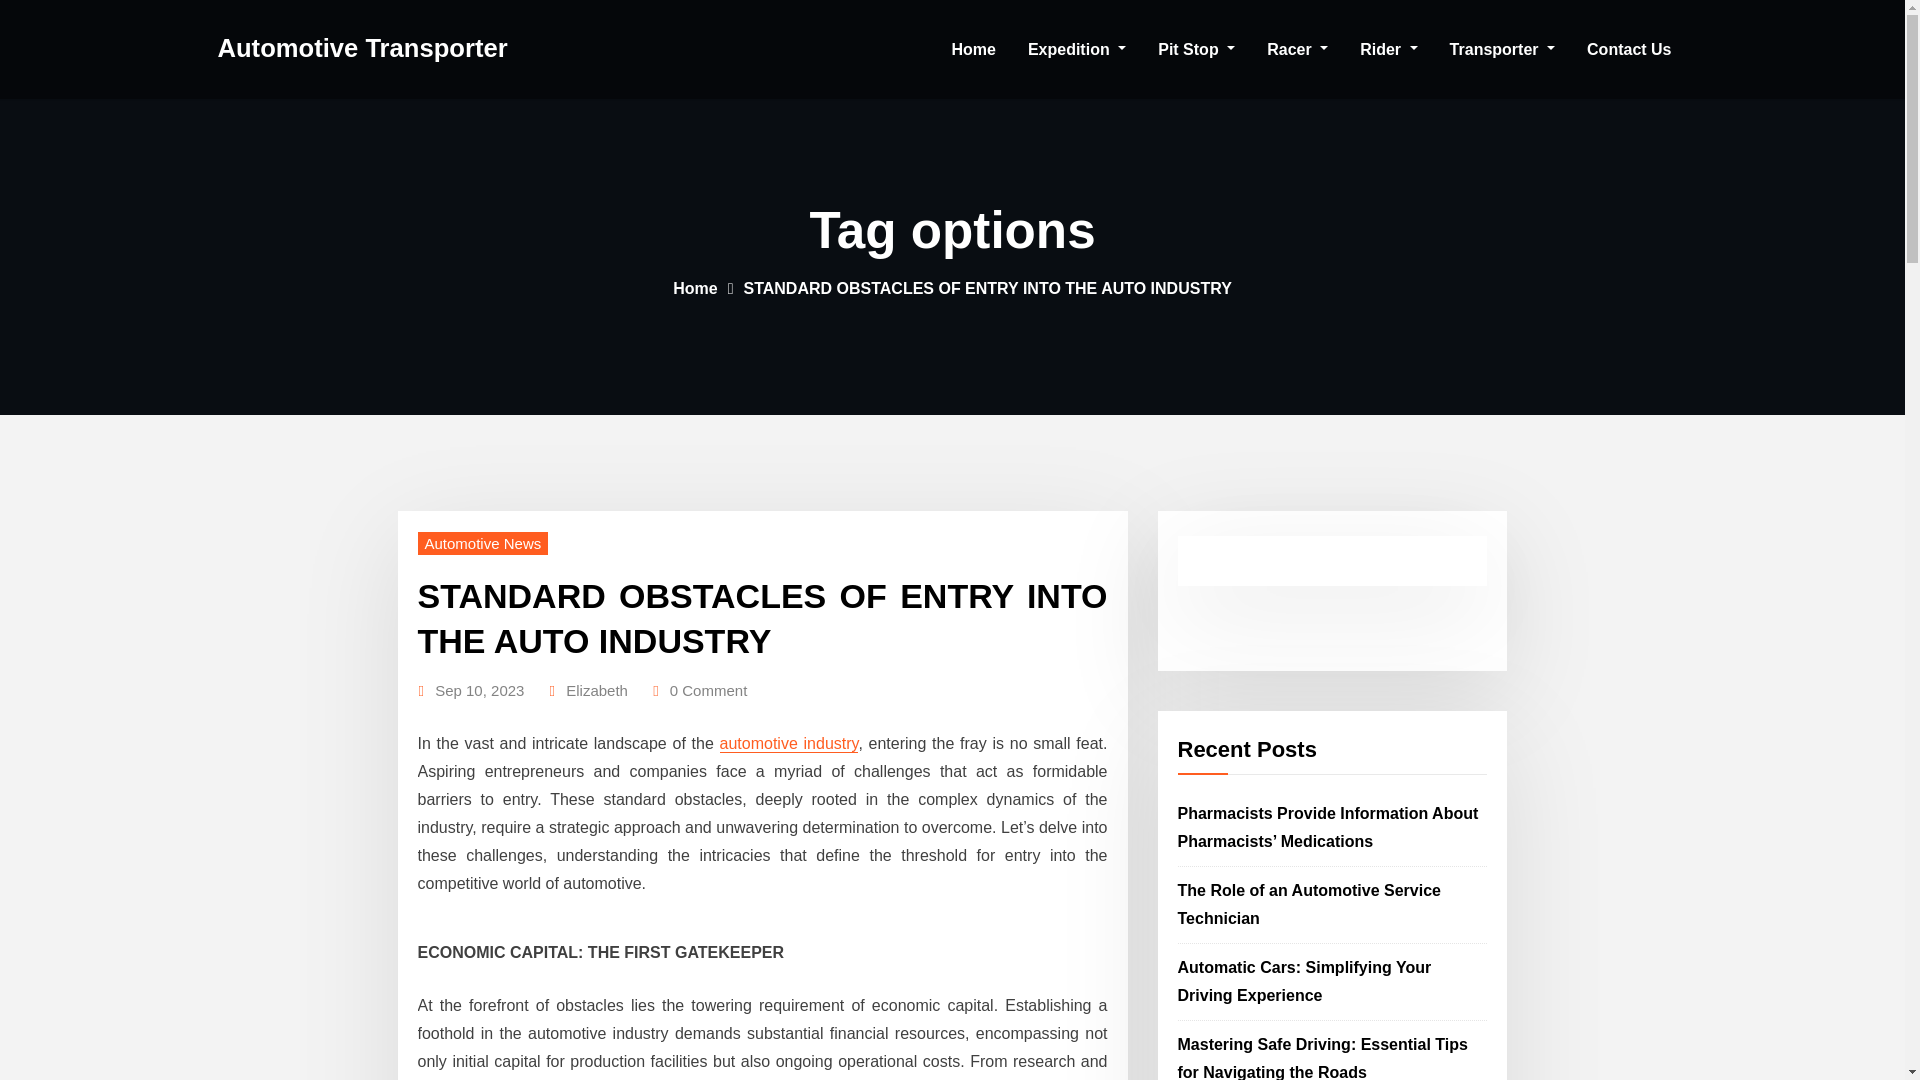 This screenshot has height=1080, width=1920. I want to click on STANDARD OBSTACLES OF ENTRY INTO THE AUTO INDUSTRY, so click(762, 617).